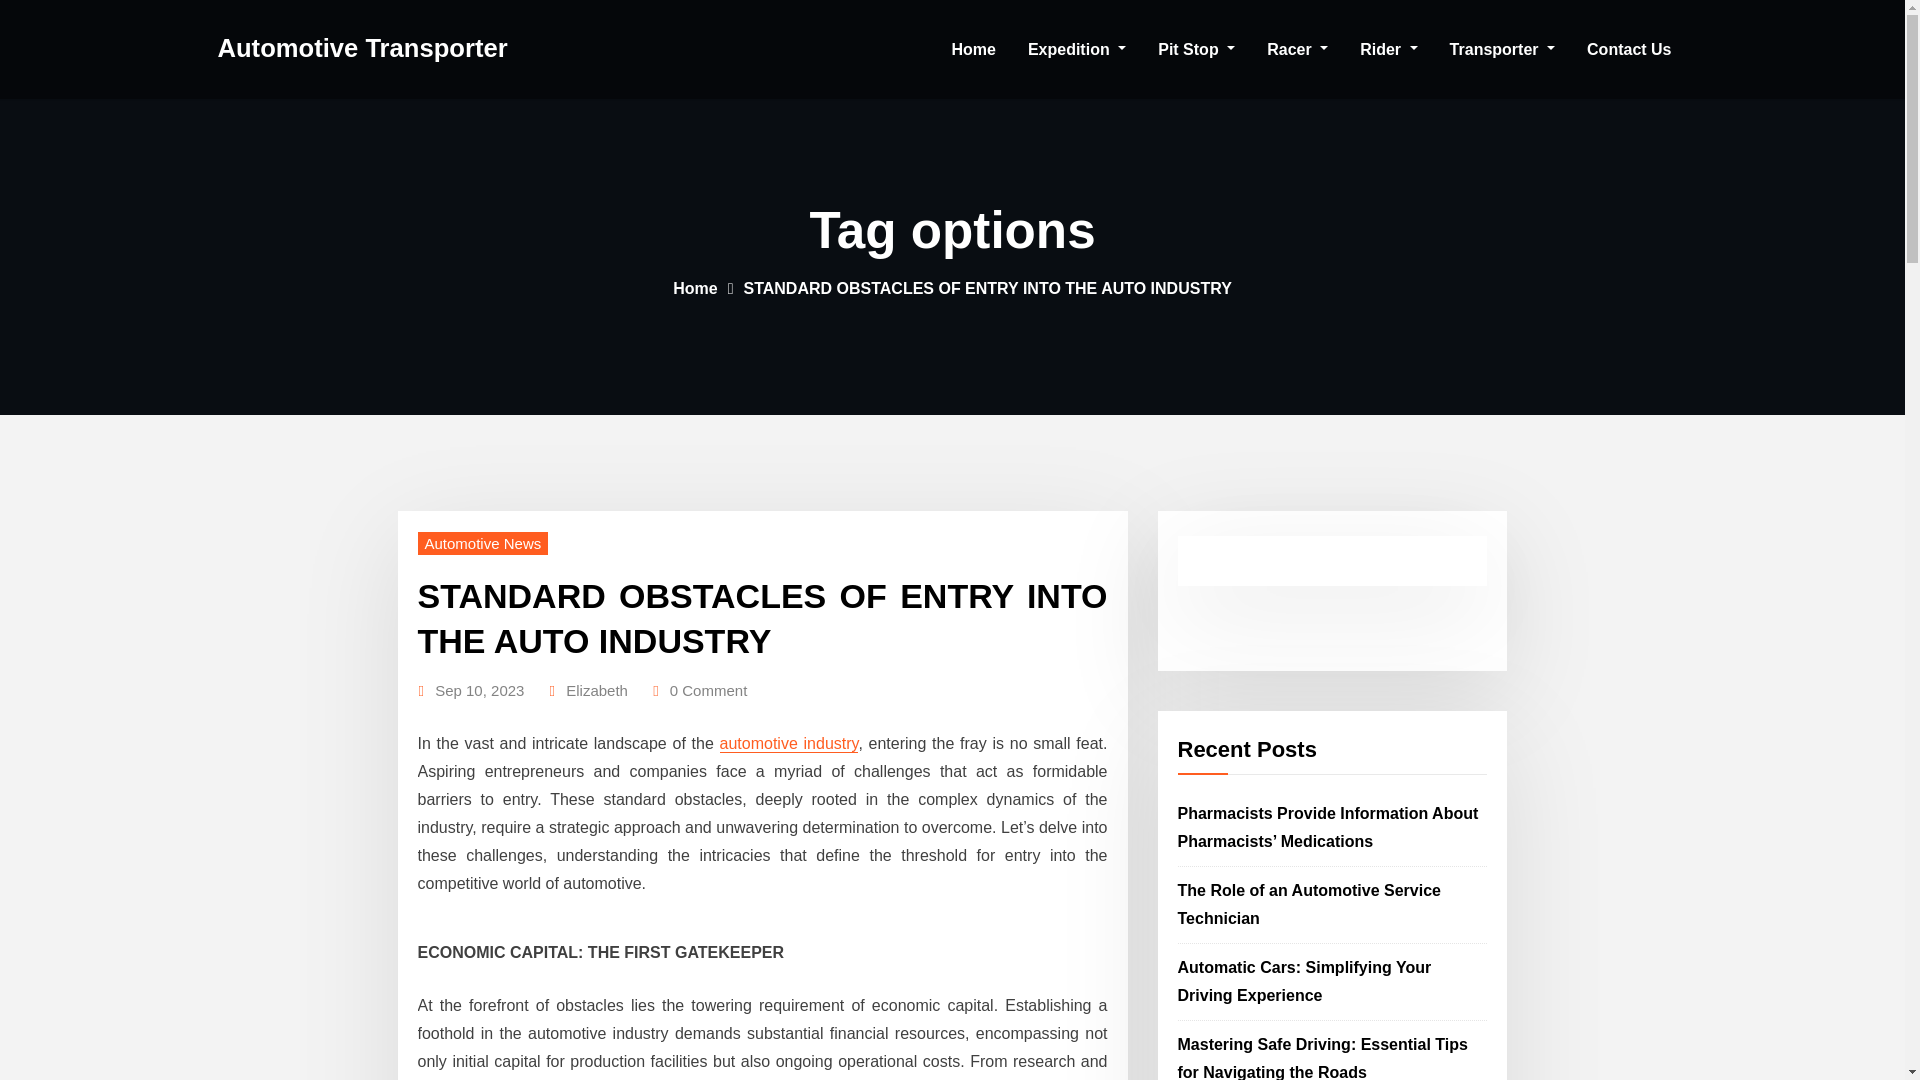 This screenshot has height=1080, width=1920. I want to click on STANDARD OBSTACLES OF ENTRY INTO THE AUTO INDUSTRY, so click(762, 617).